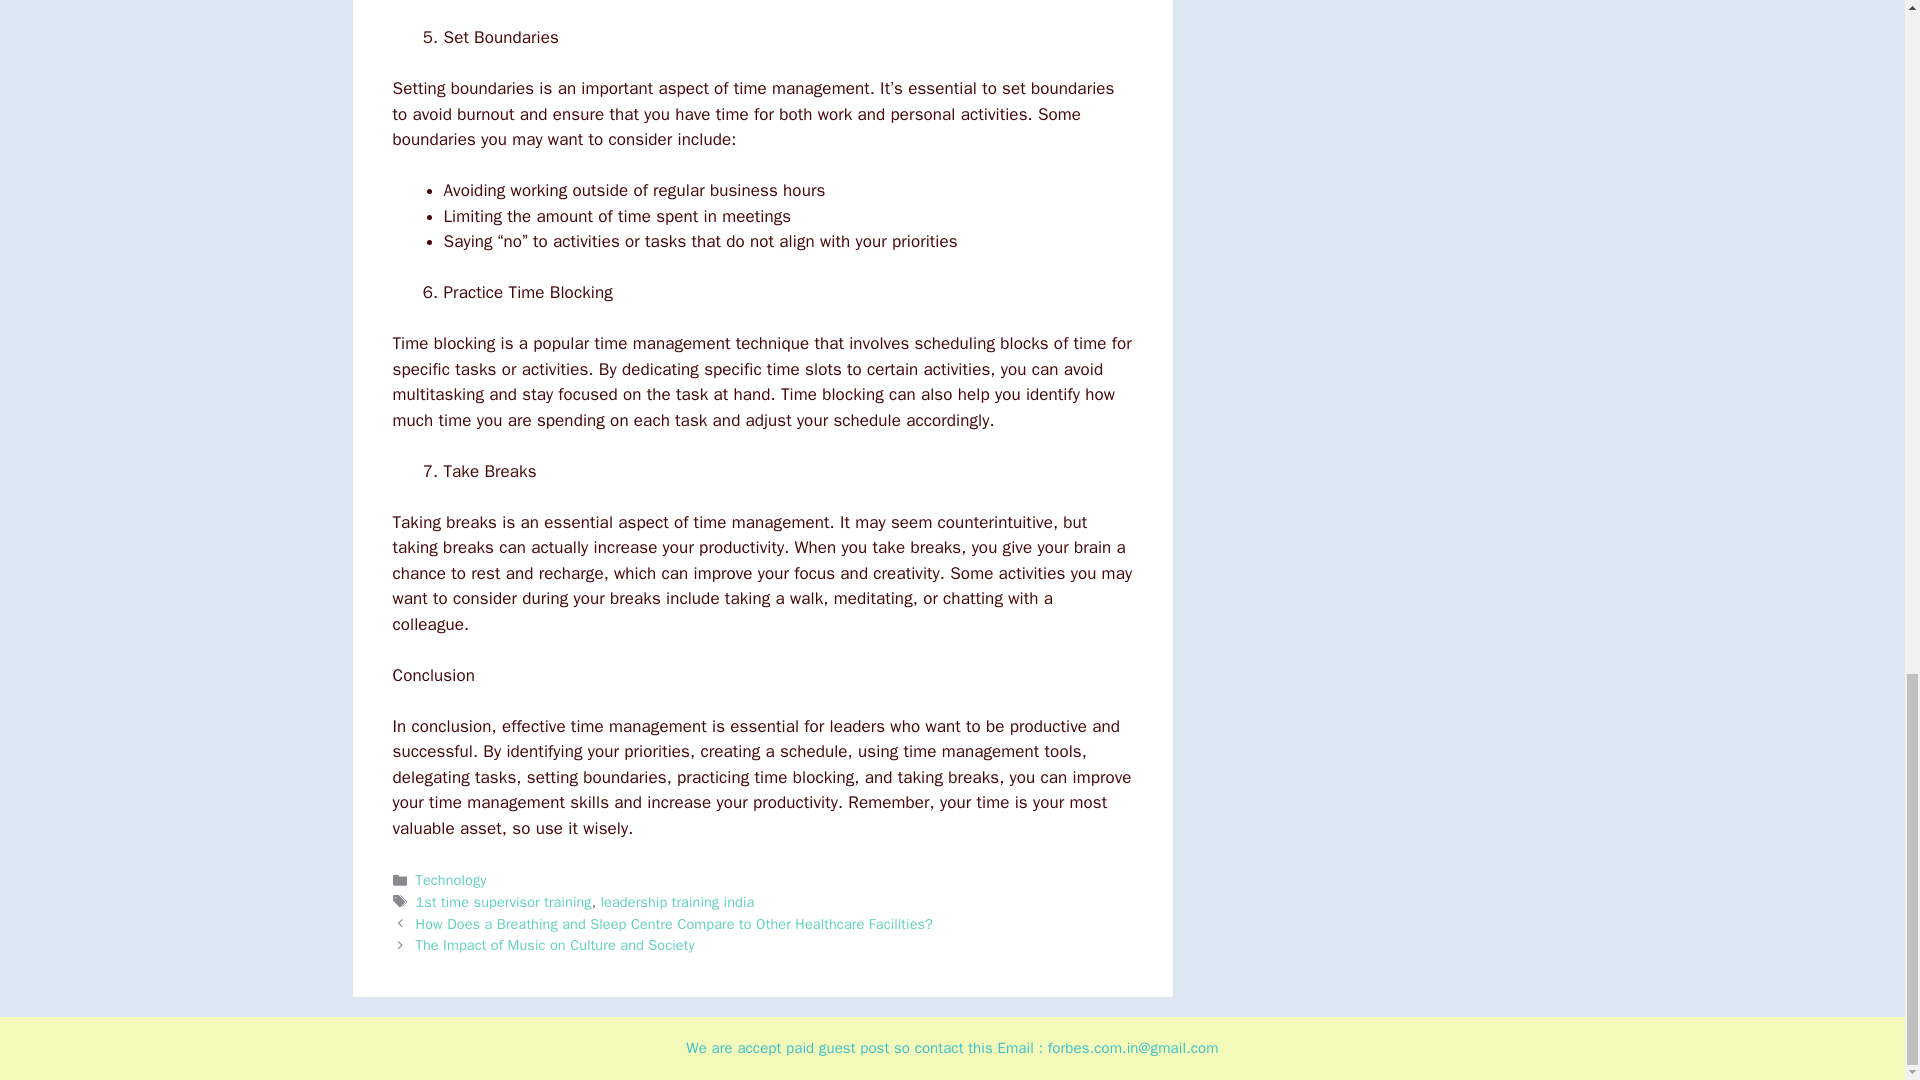 The height and width of the screenshot is (1080, 1920). I want to click on 1st time supervisor training, so click(504, 902).